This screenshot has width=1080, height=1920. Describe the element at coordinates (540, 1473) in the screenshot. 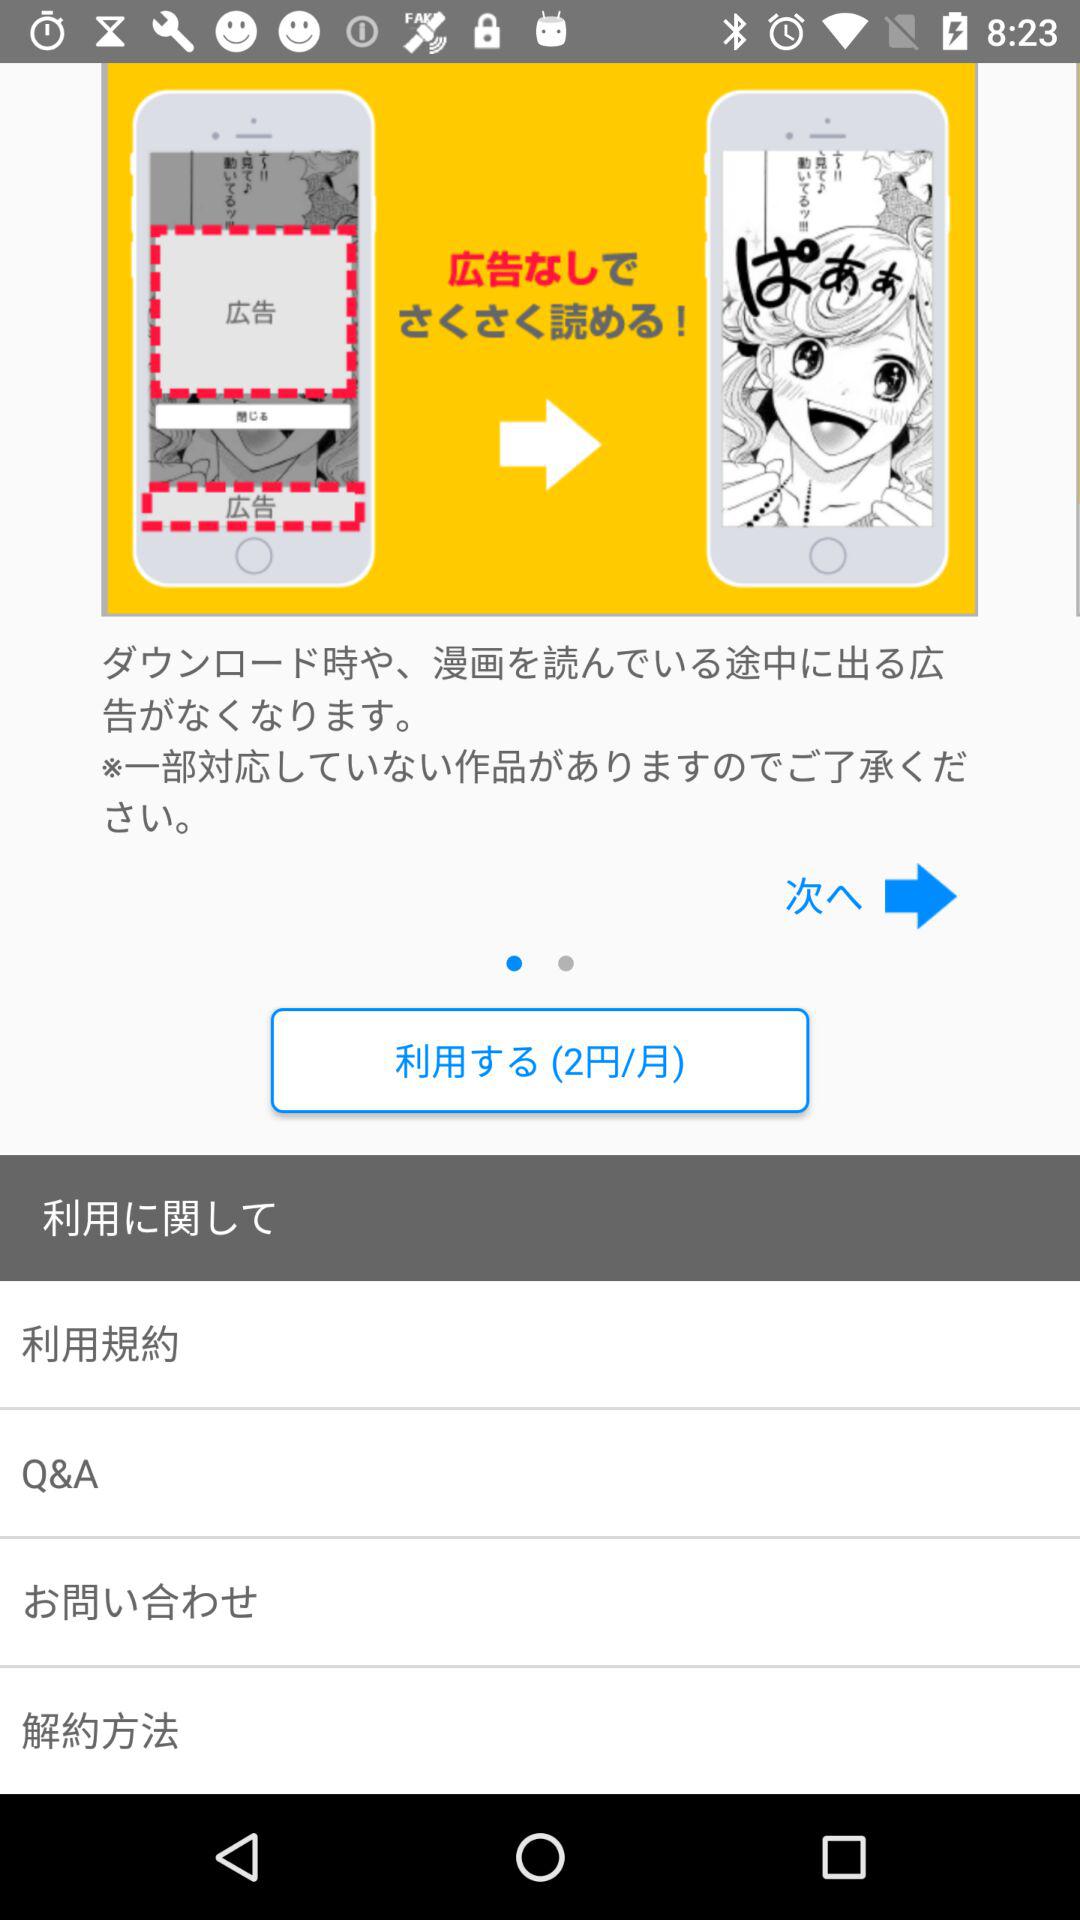

I see `press q&a` at that location.